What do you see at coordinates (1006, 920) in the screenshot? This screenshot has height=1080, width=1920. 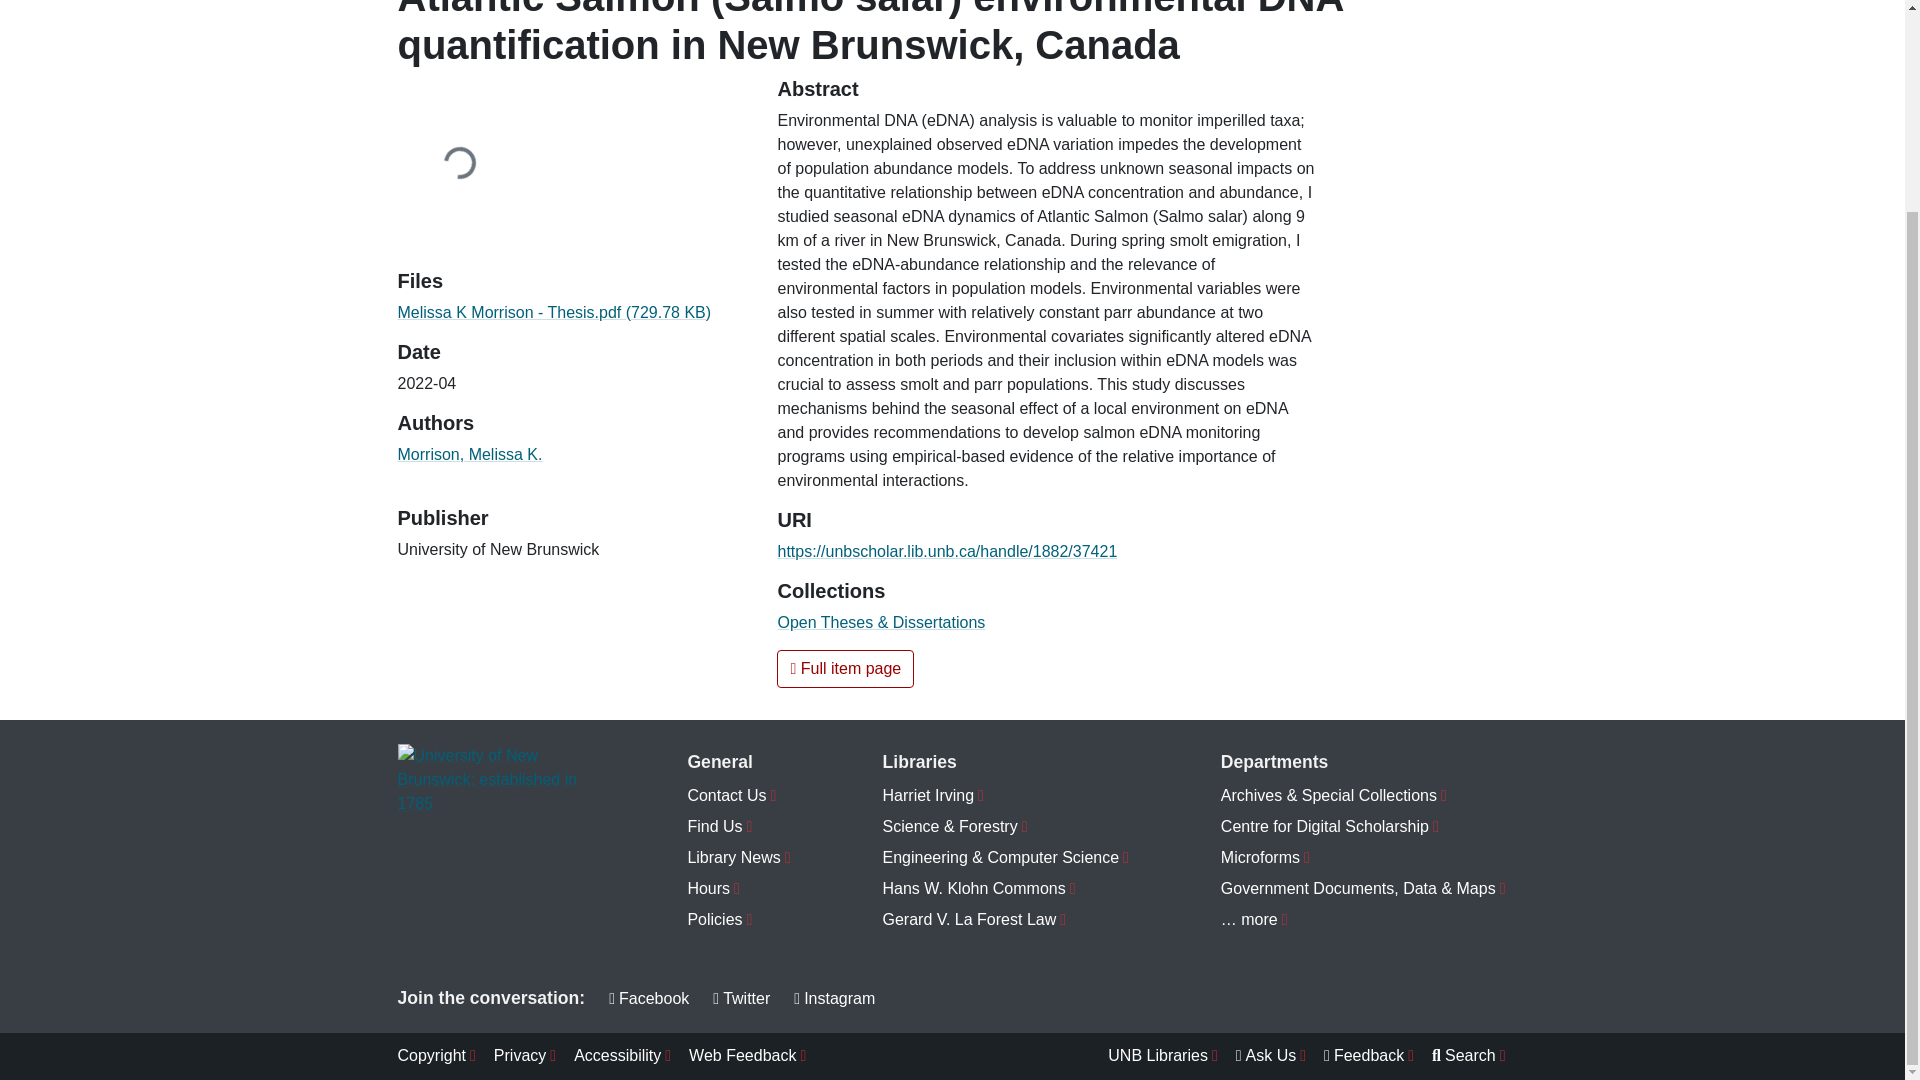 I see `Gerard V. La Forest Law` at bounding box center [1006, 920].